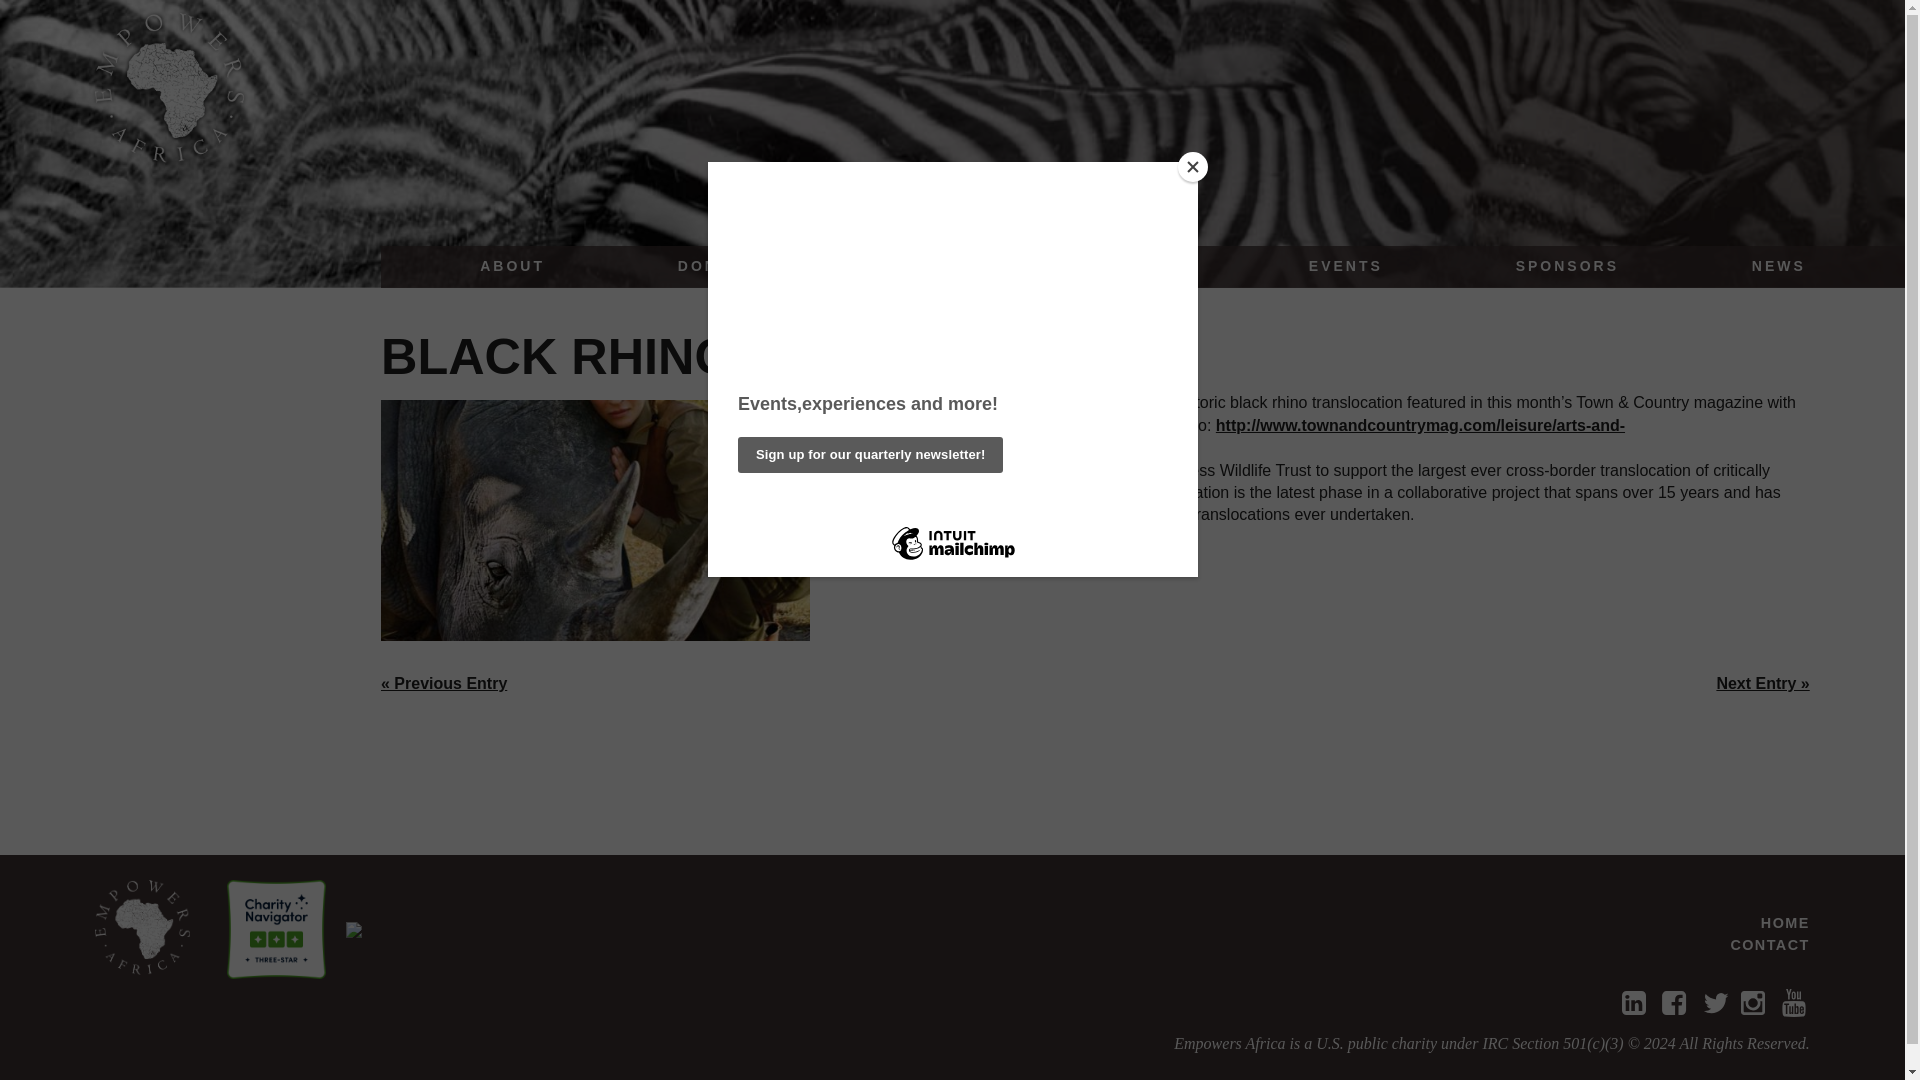 Image resolution: width=1920 pixels, height=1080 pixels. Describe the element at coordinates (716, 267) in the screenshot. I see `DONATE` at that location.